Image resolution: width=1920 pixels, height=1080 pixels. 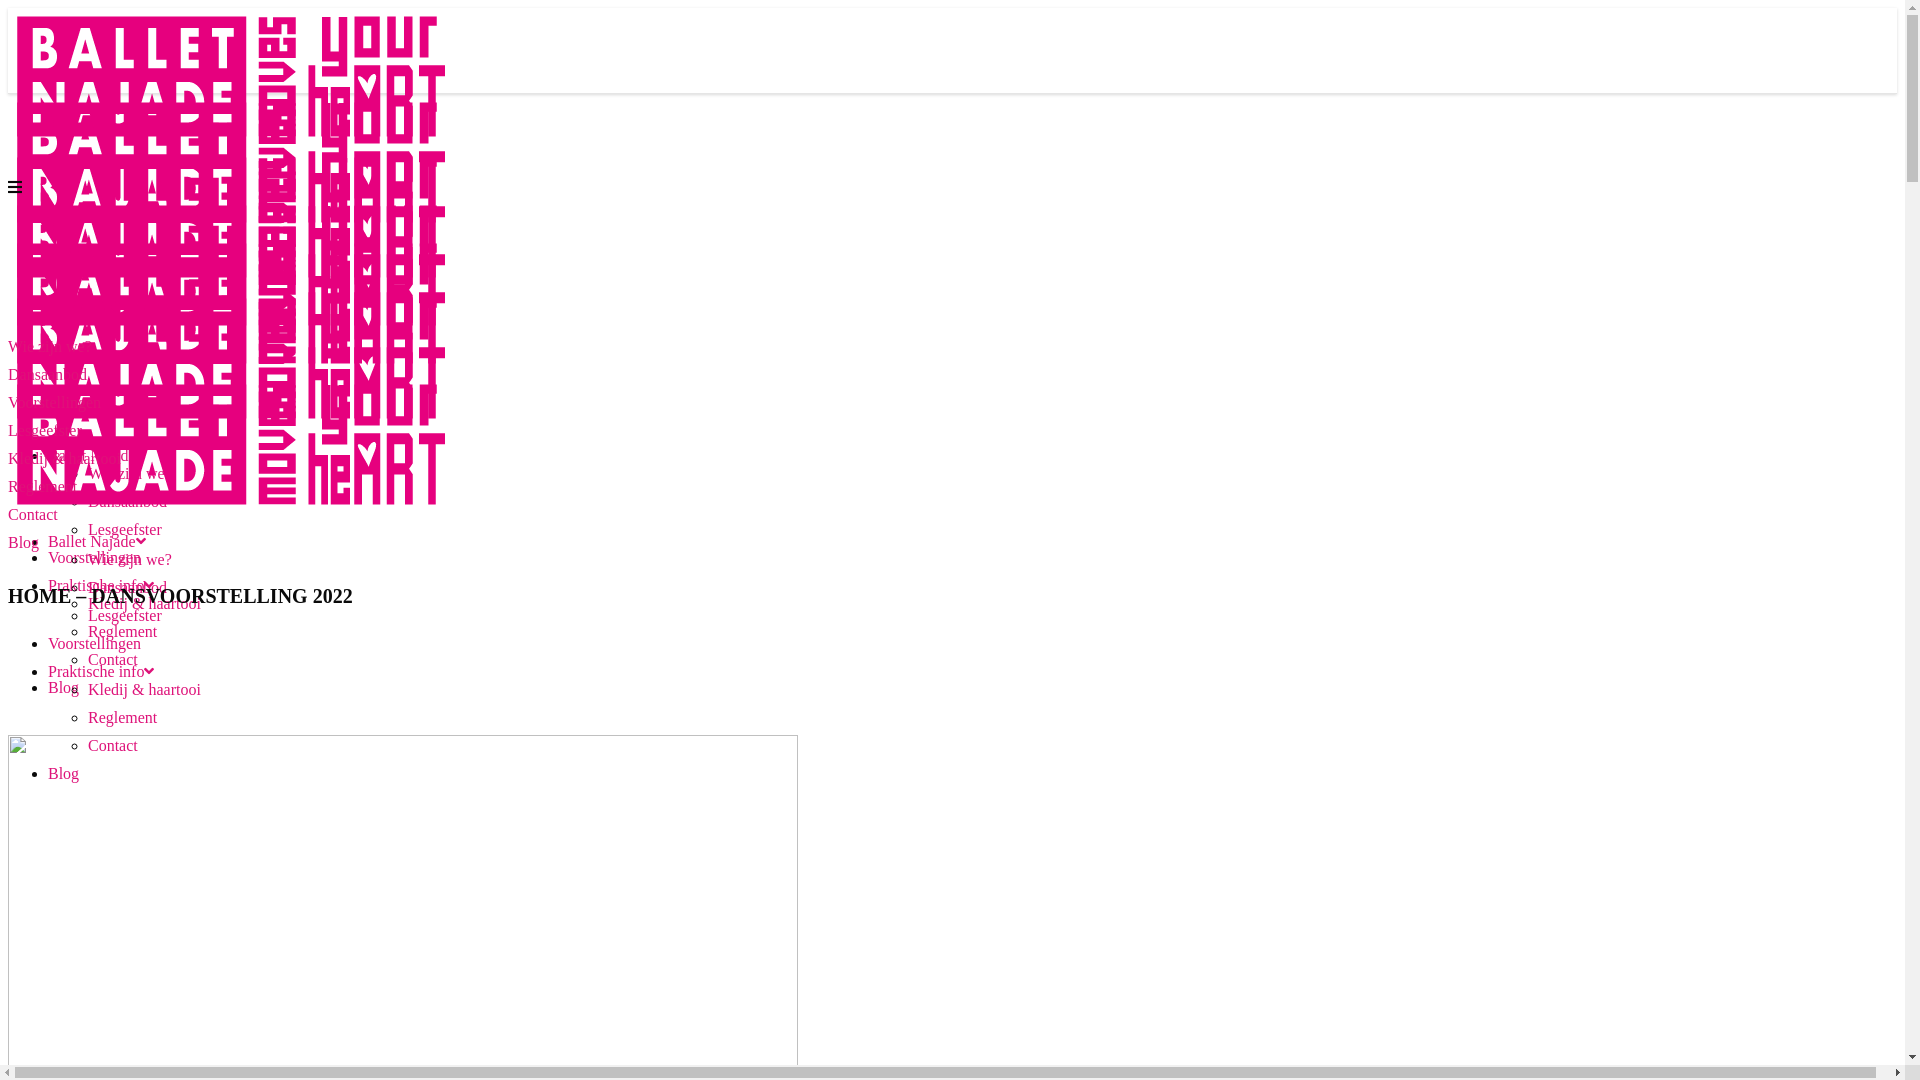 I want to click on Contact, so click(x=113, y=746).